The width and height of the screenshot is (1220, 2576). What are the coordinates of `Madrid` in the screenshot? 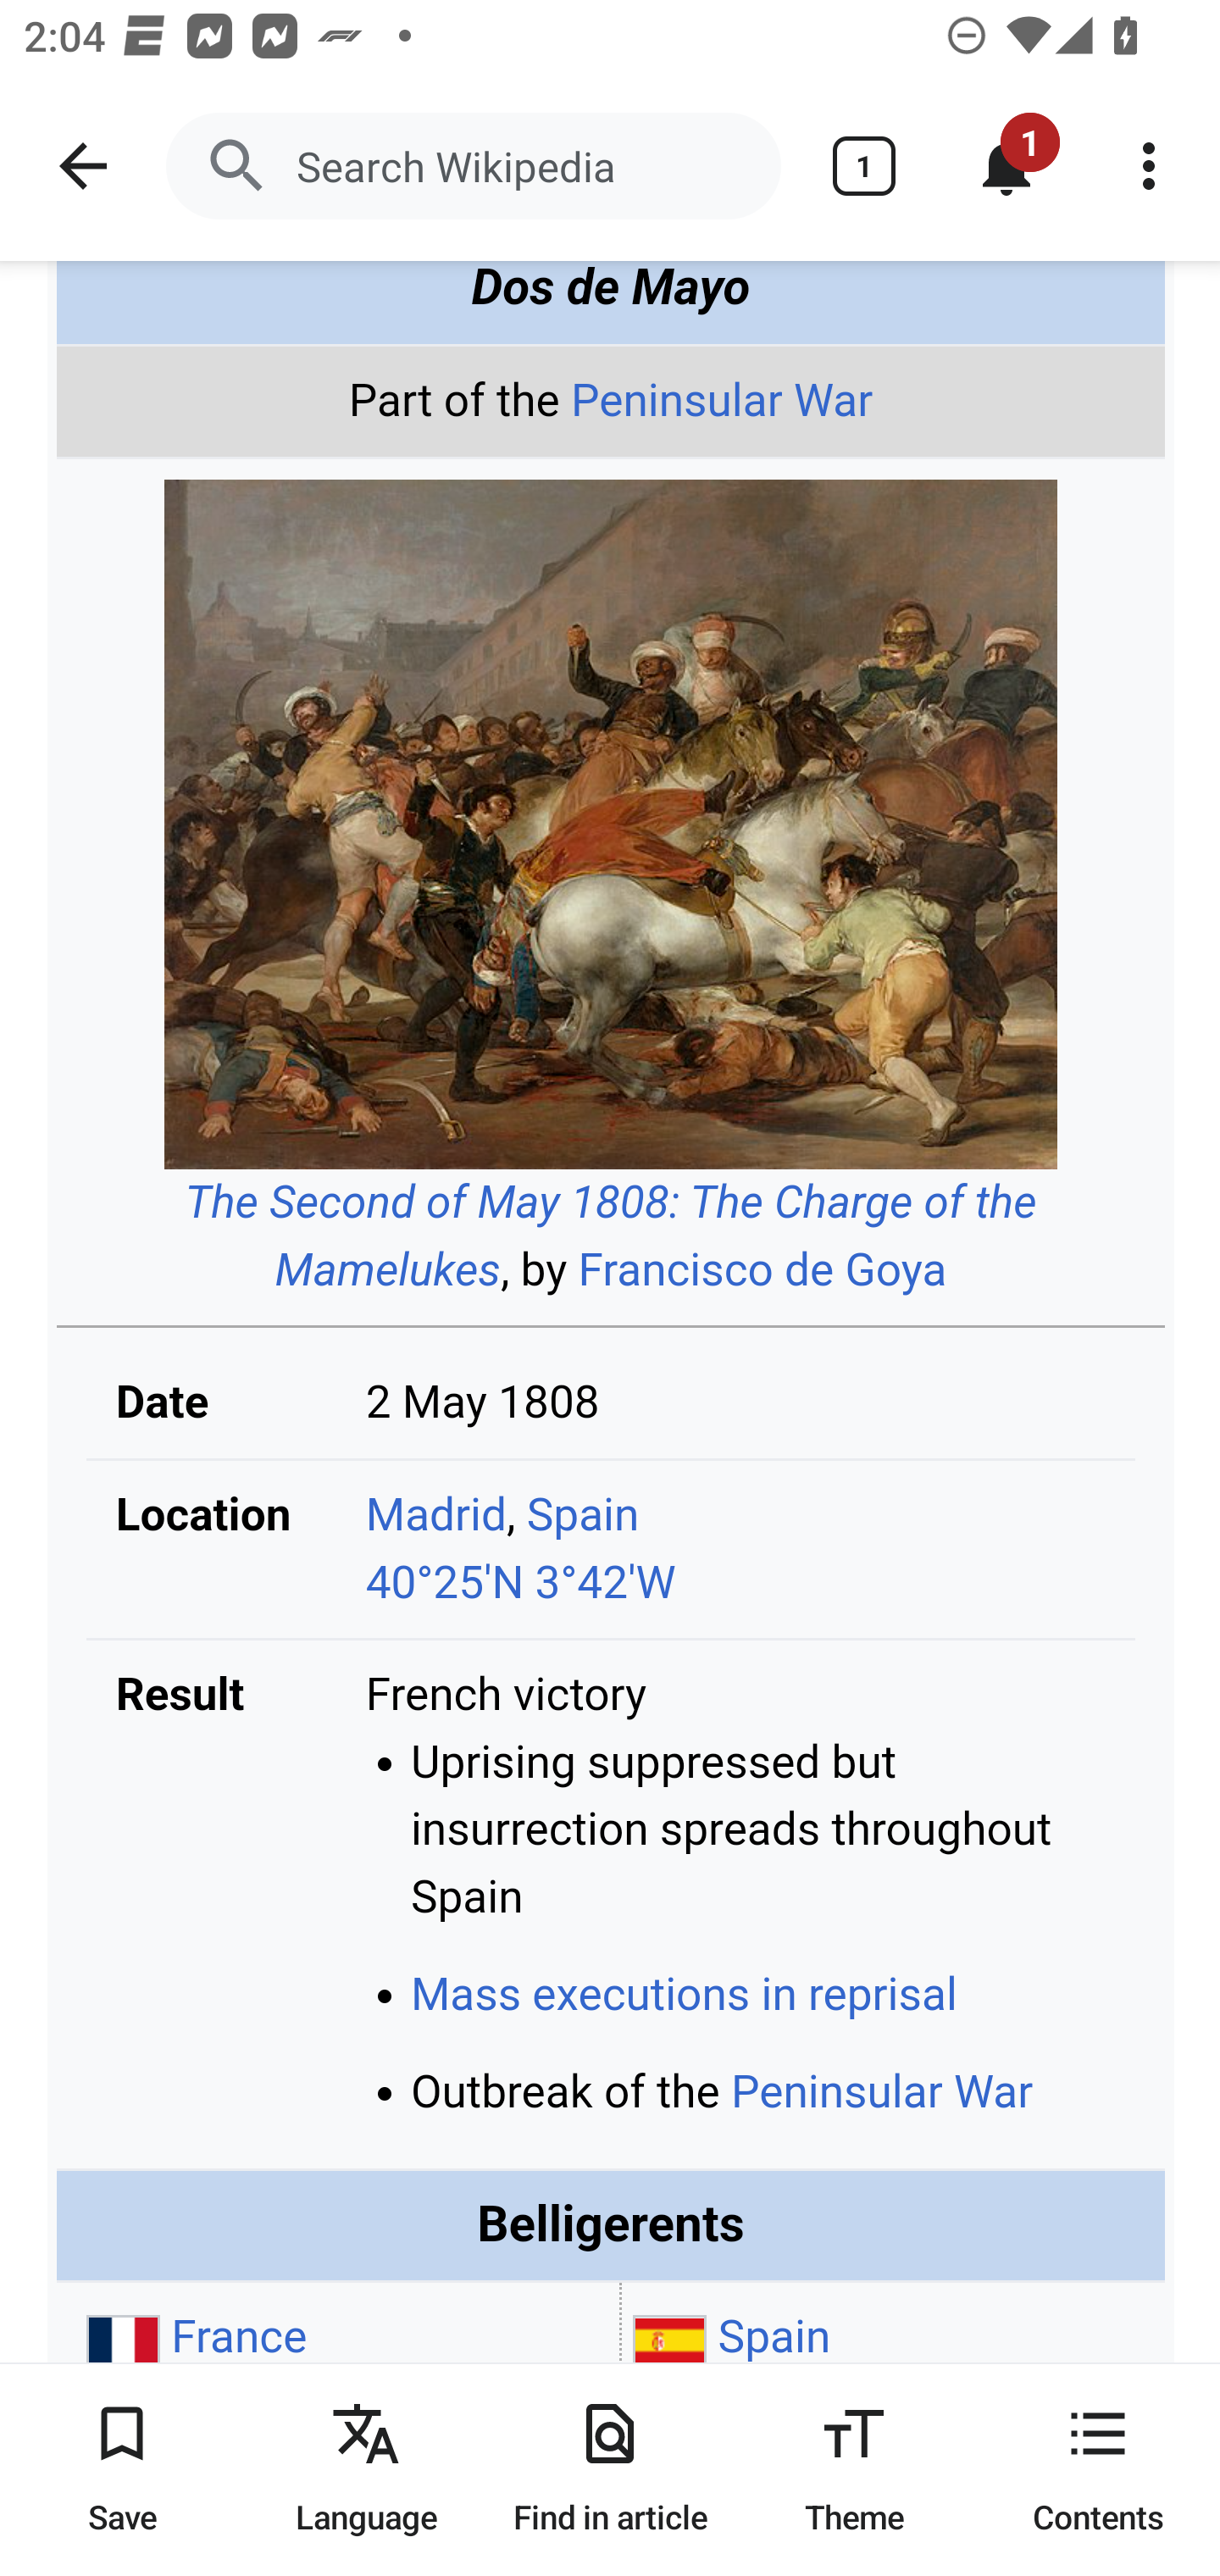 It's located at (437, 1517).